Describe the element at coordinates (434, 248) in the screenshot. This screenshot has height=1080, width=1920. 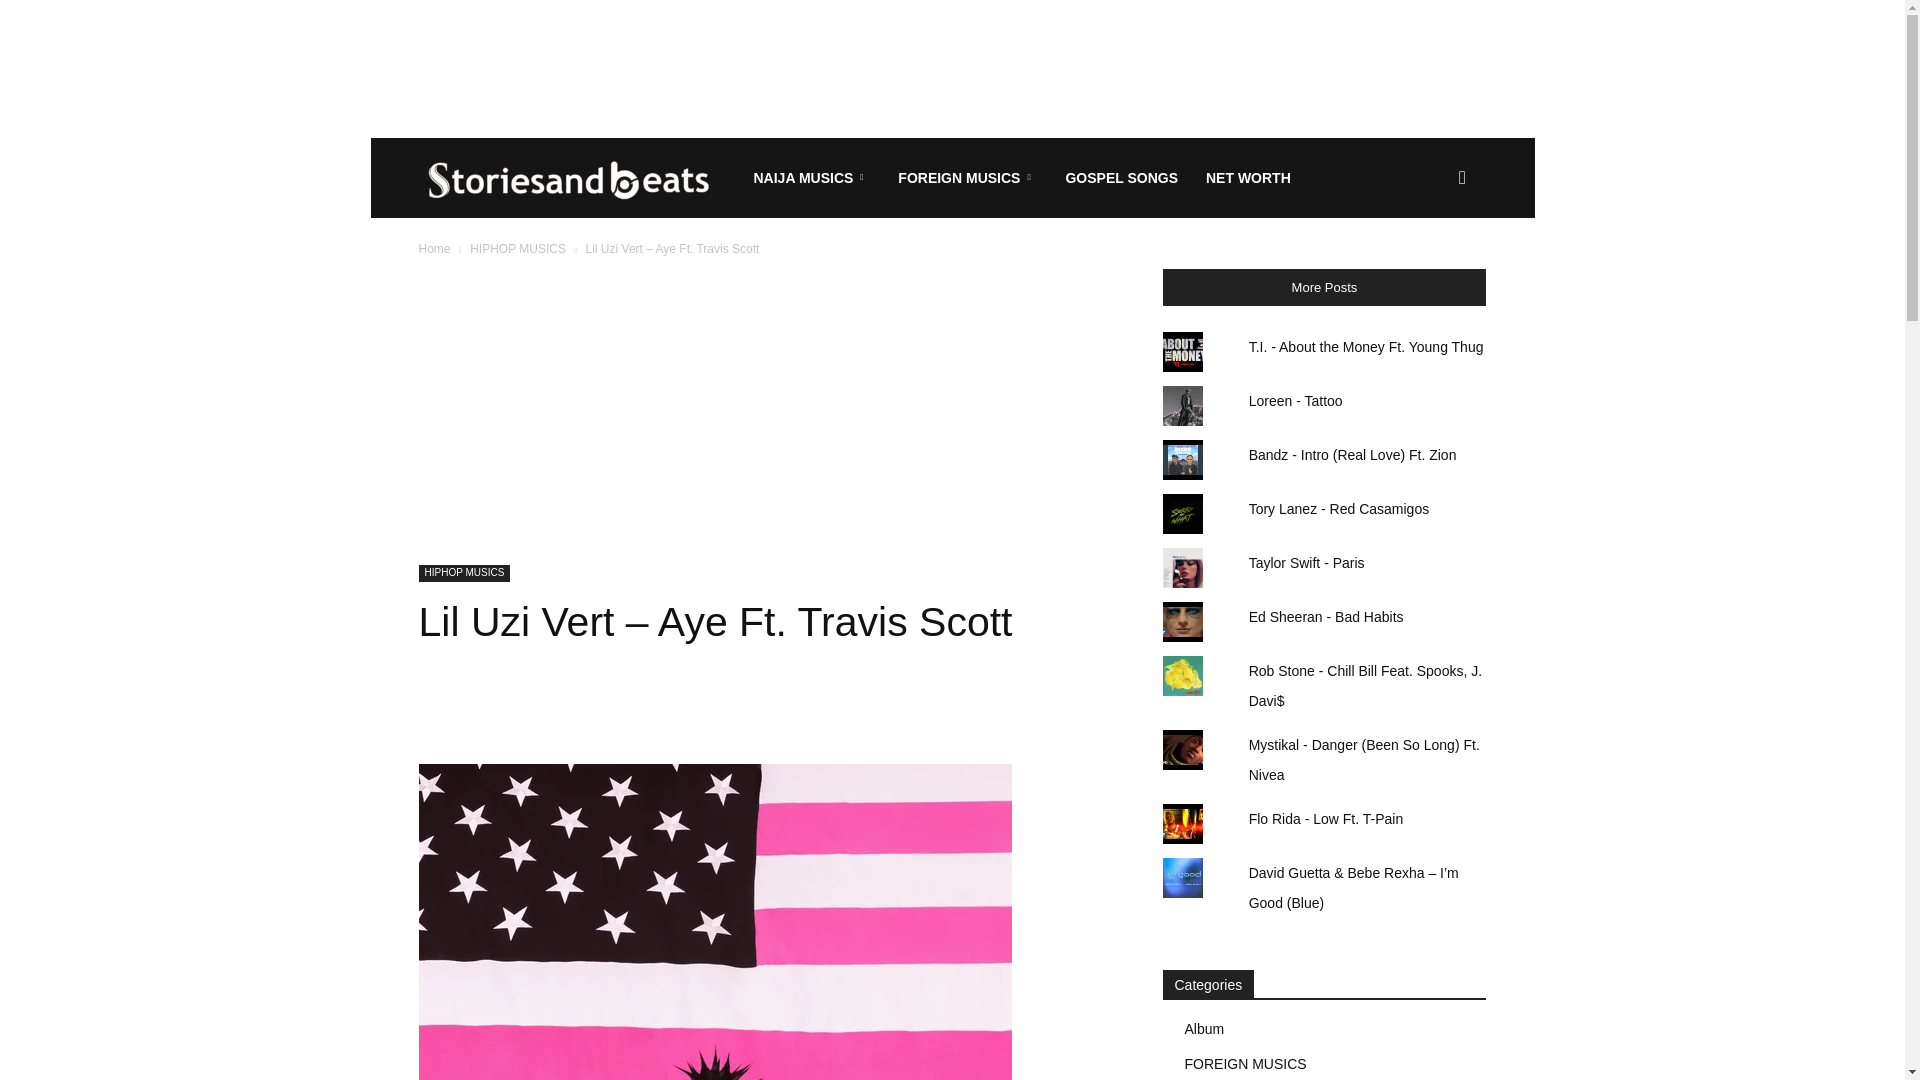
I see `Home` at that location.